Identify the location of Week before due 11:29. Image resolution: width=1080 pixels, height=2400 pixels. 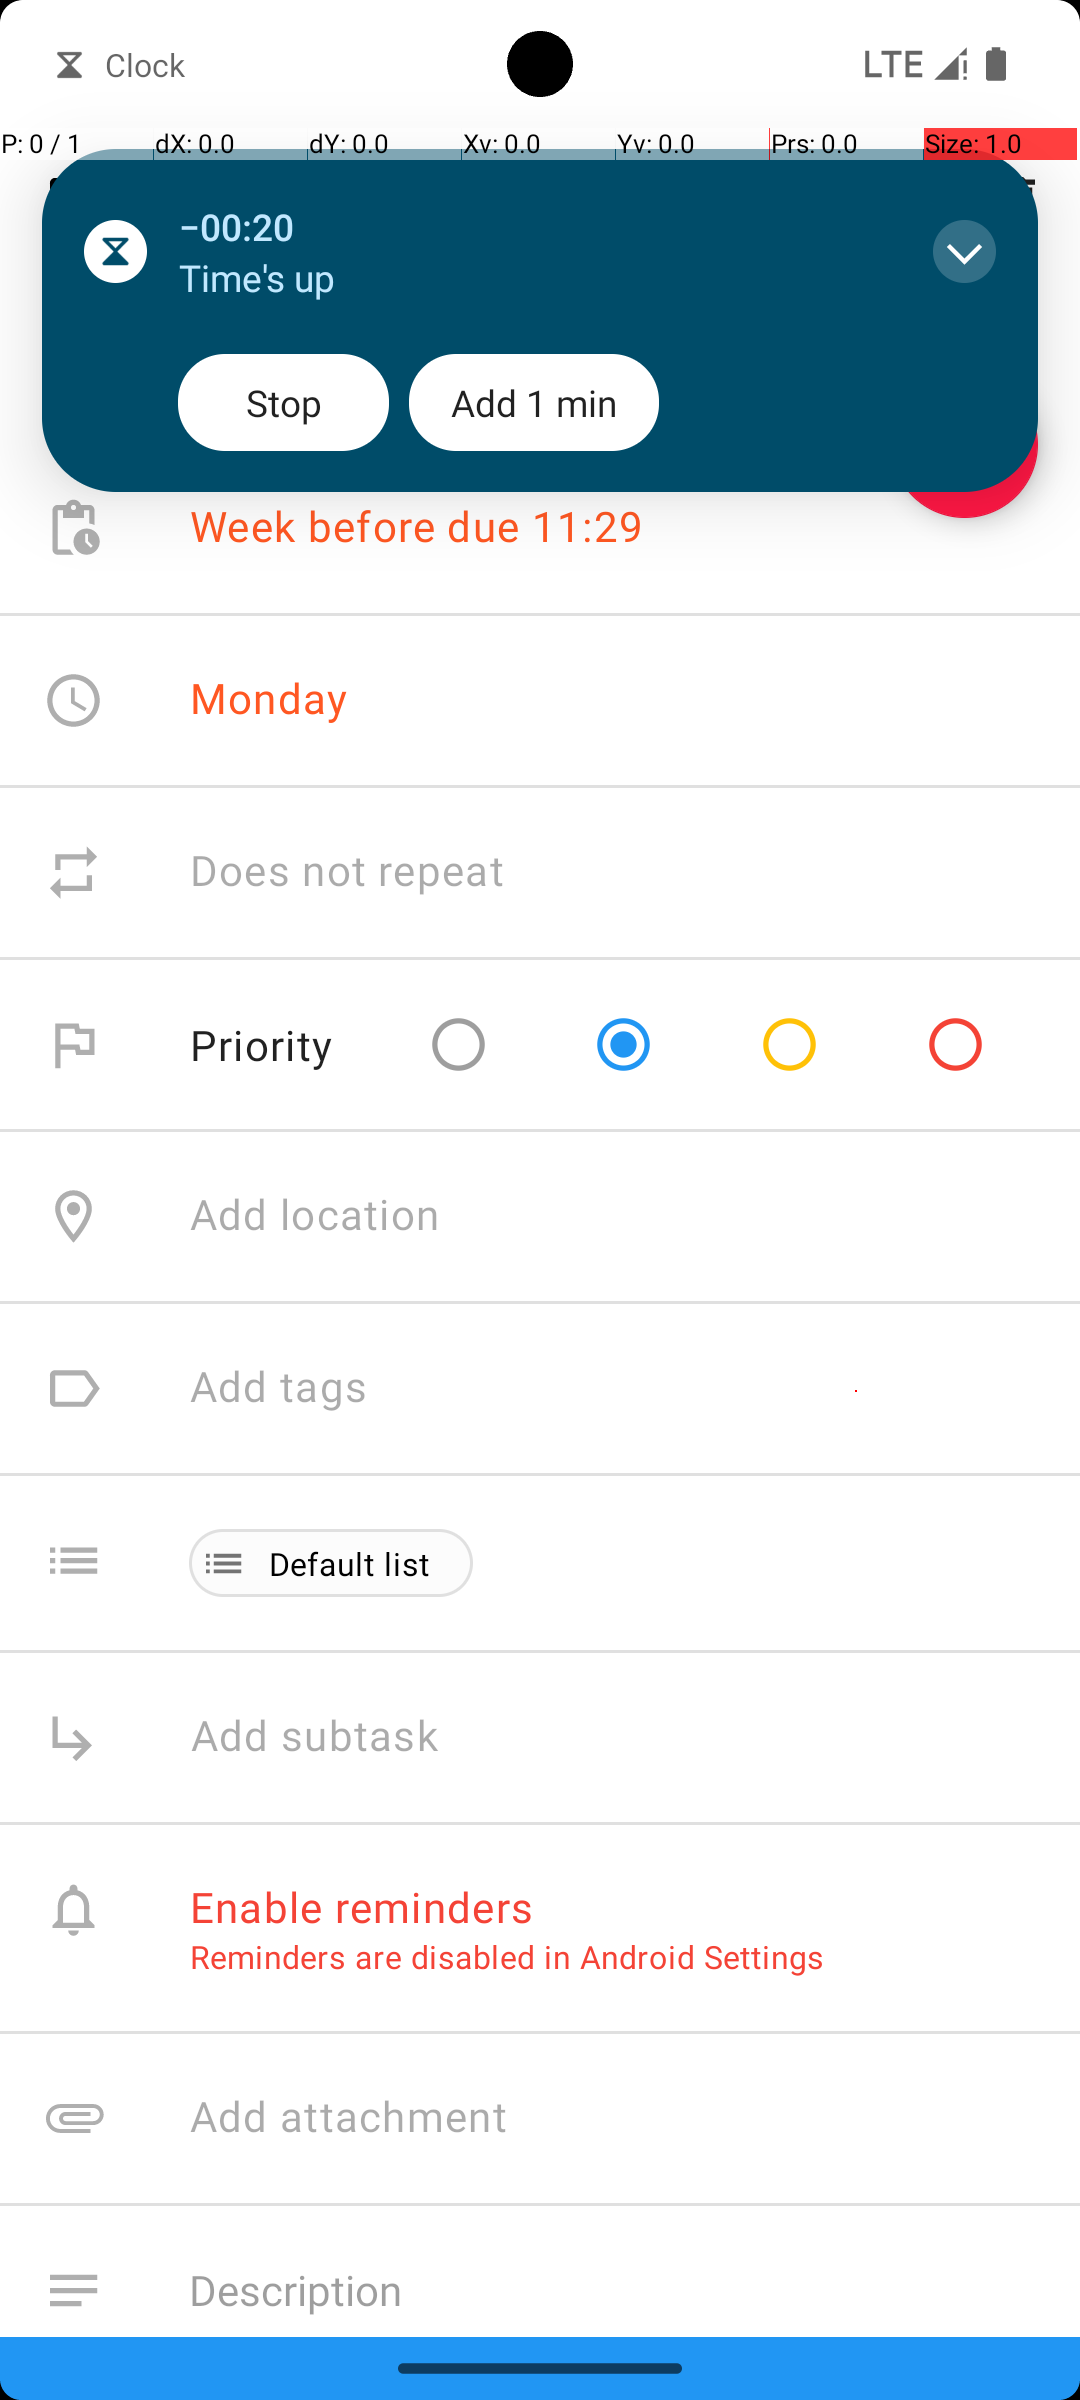
(417, 528).